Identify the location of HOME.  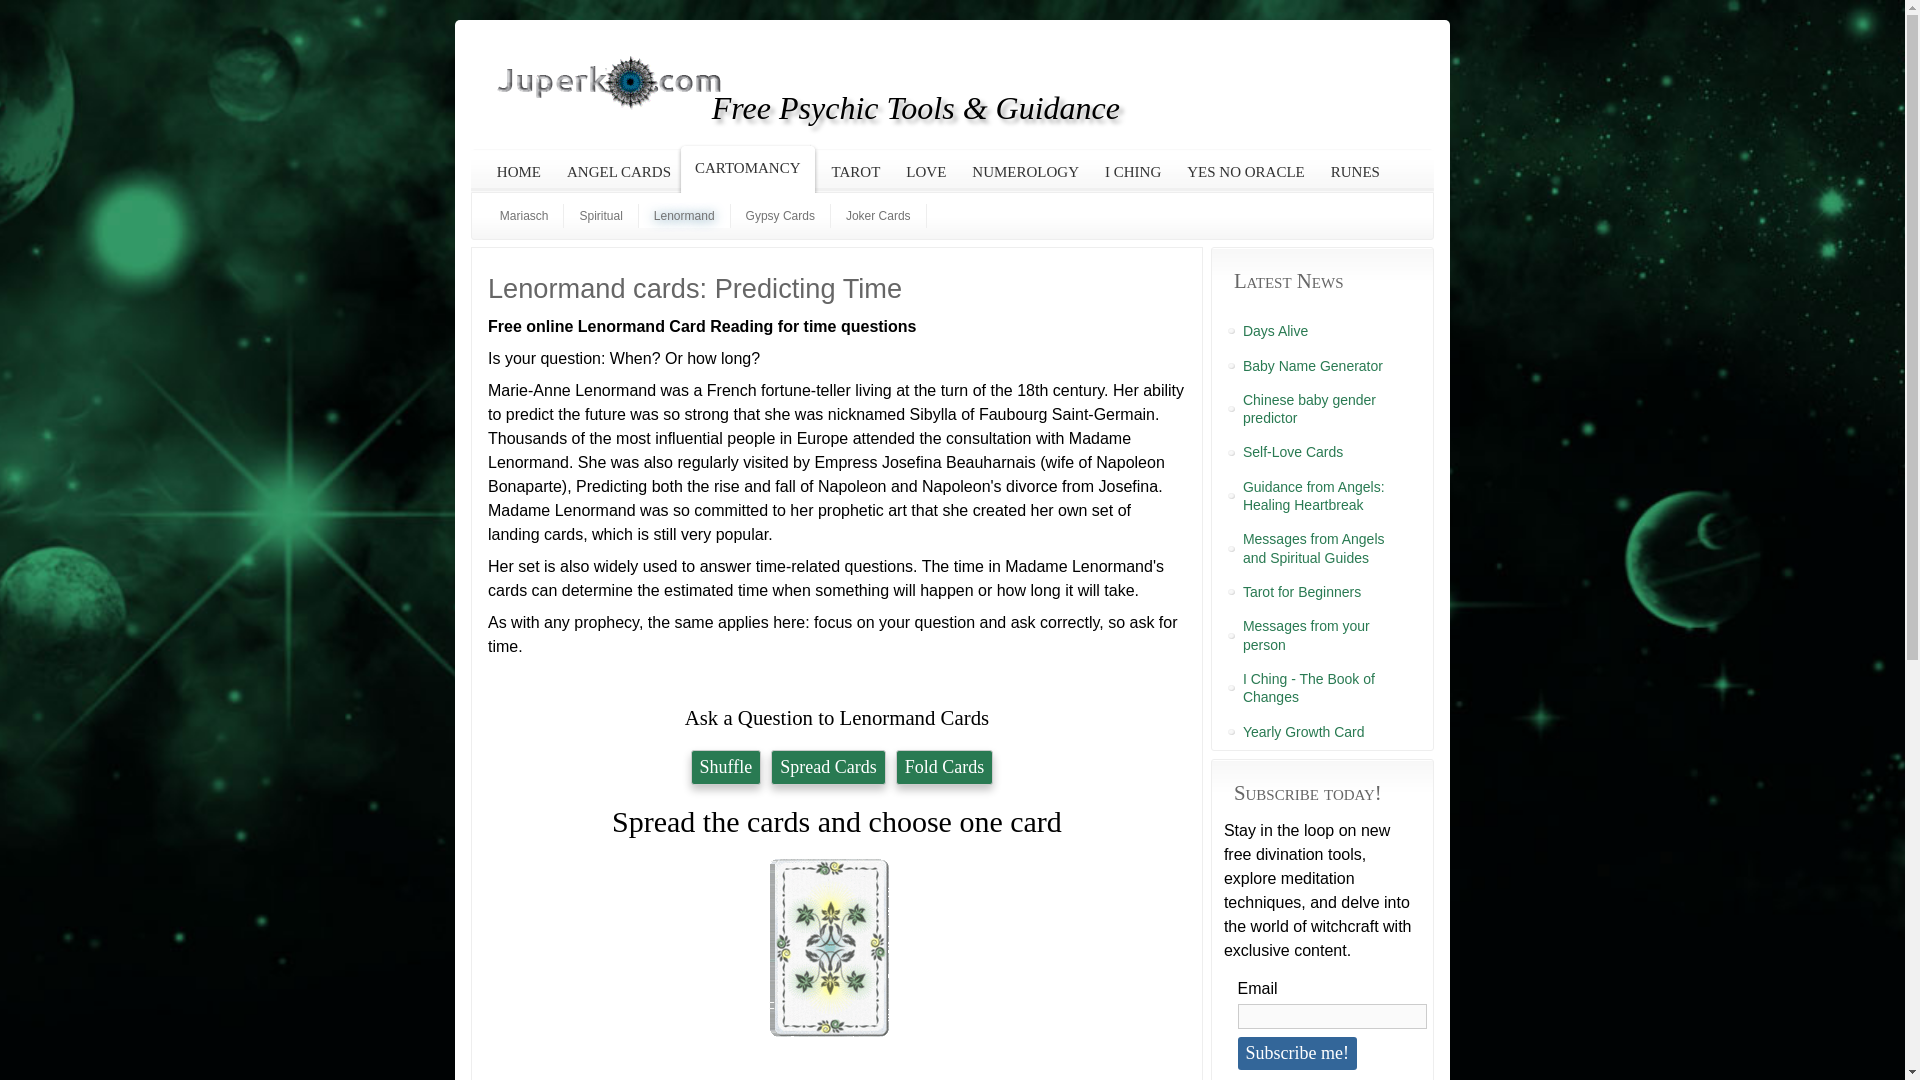
(518, 172).